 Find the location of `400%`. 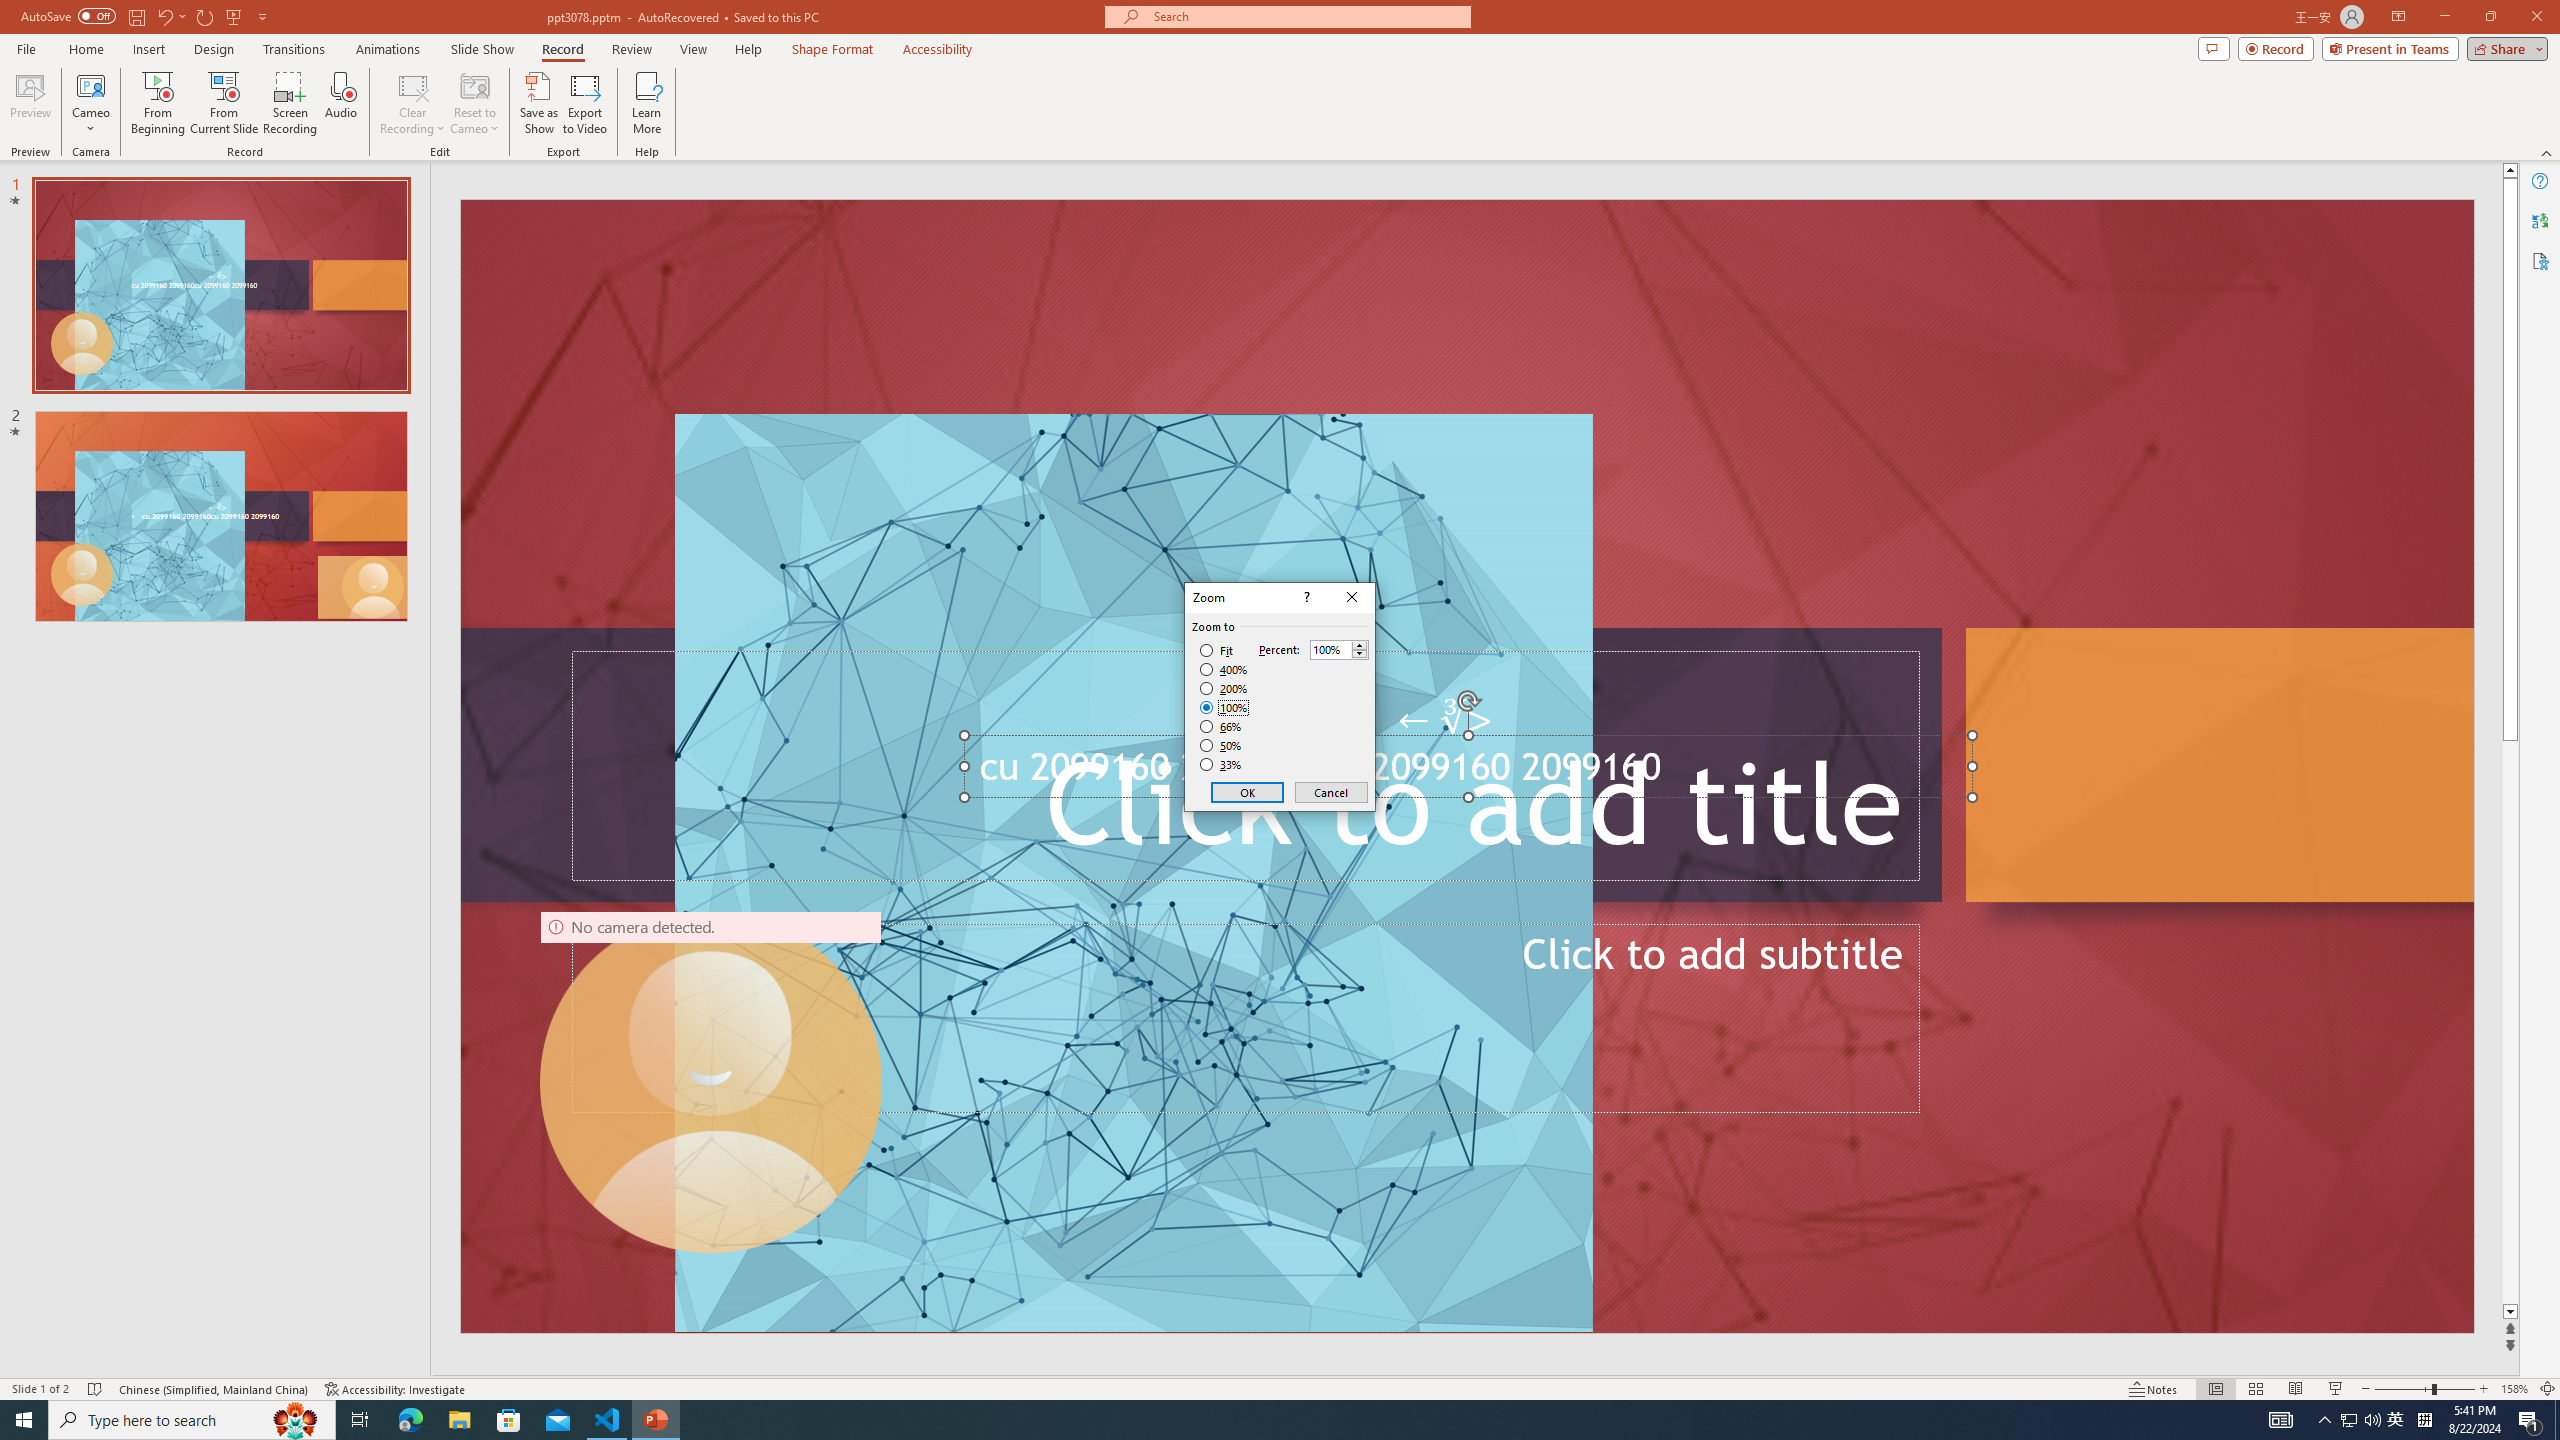

400% is located at coordinates (1224, 670).